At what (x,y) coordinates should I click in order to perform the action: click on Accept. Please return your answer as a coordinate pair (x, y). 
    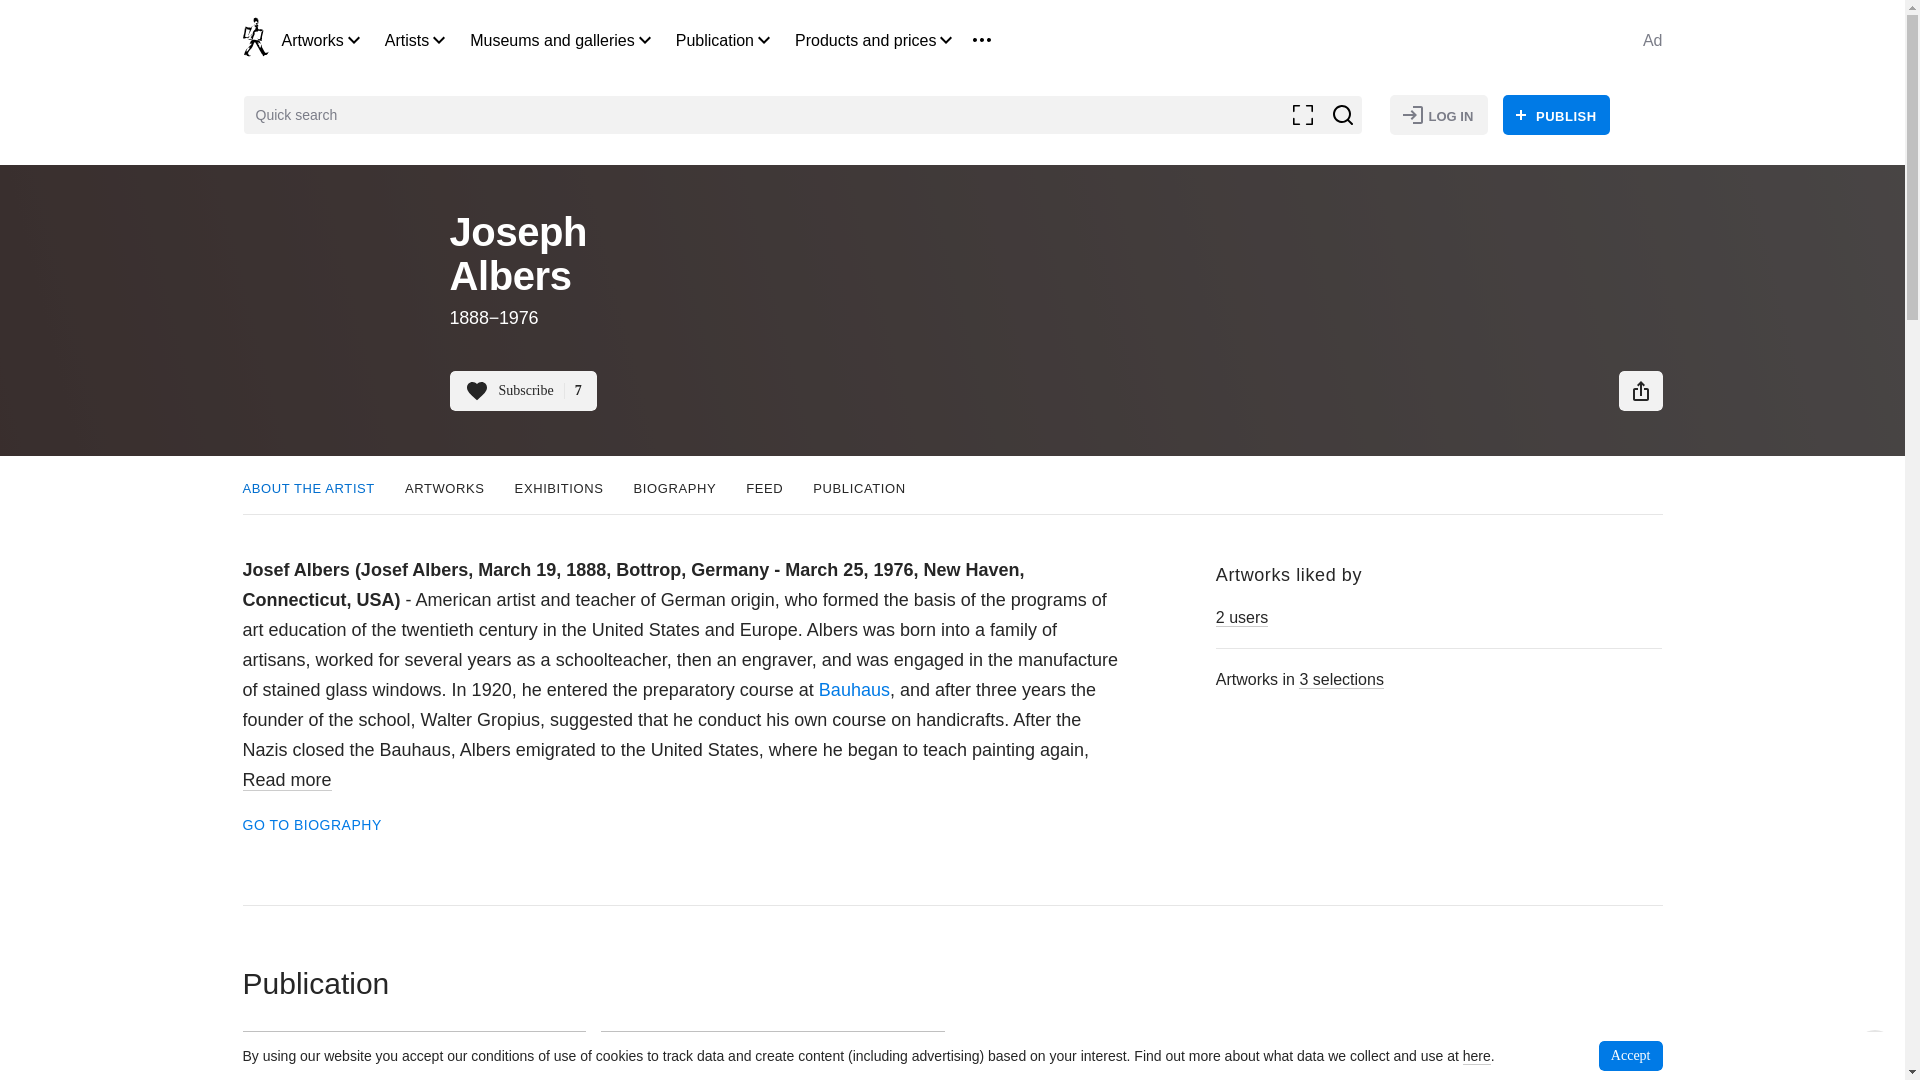
    Looking at the image, I should click on (1630, 1056).